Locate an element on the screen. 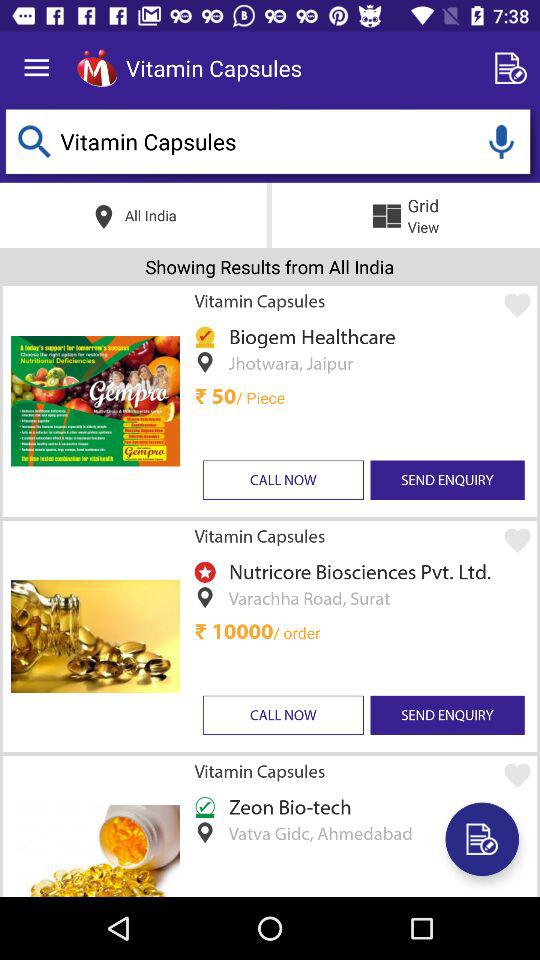 The height and width of the screenshot is (960, 540). click the item to the left of the vitamin capsules item is located at coordinates (96, 68).